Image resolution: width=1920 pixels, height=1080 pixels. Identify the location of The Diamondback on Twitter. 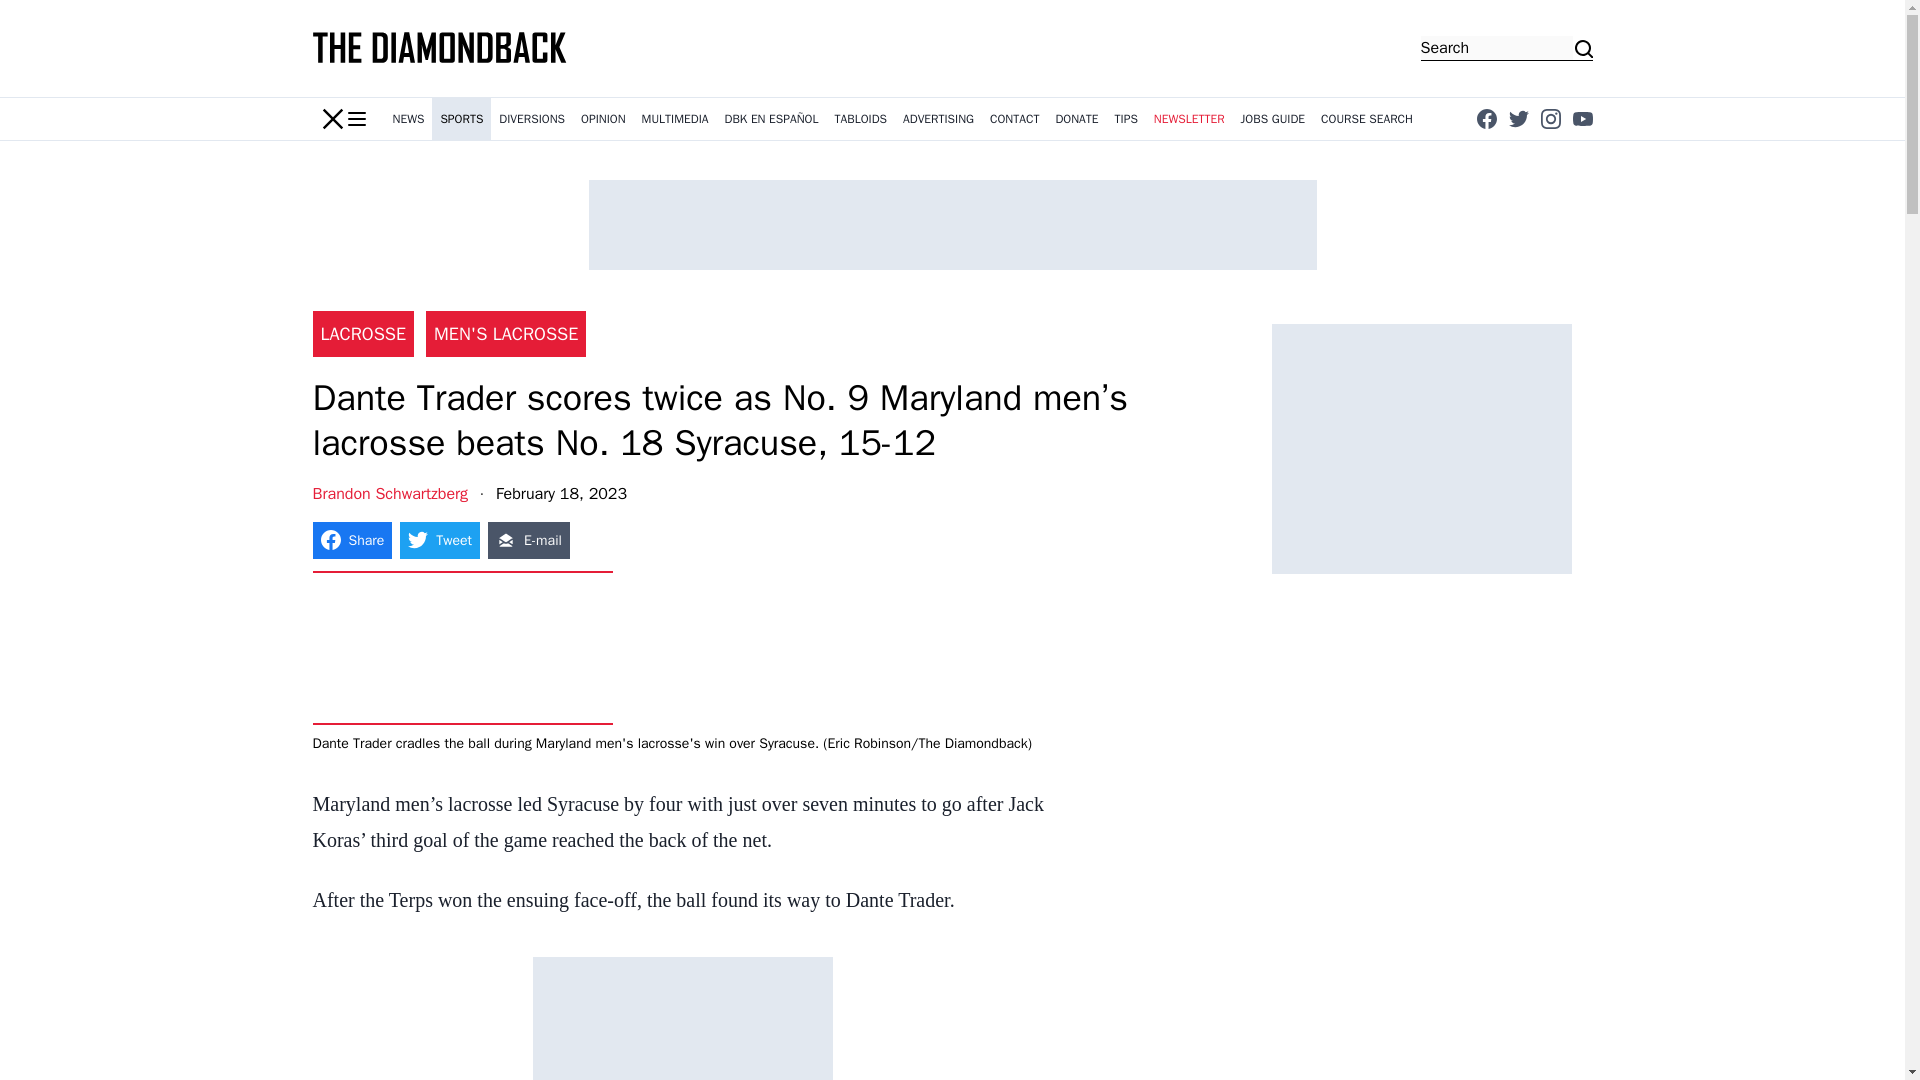
(1518, 118).